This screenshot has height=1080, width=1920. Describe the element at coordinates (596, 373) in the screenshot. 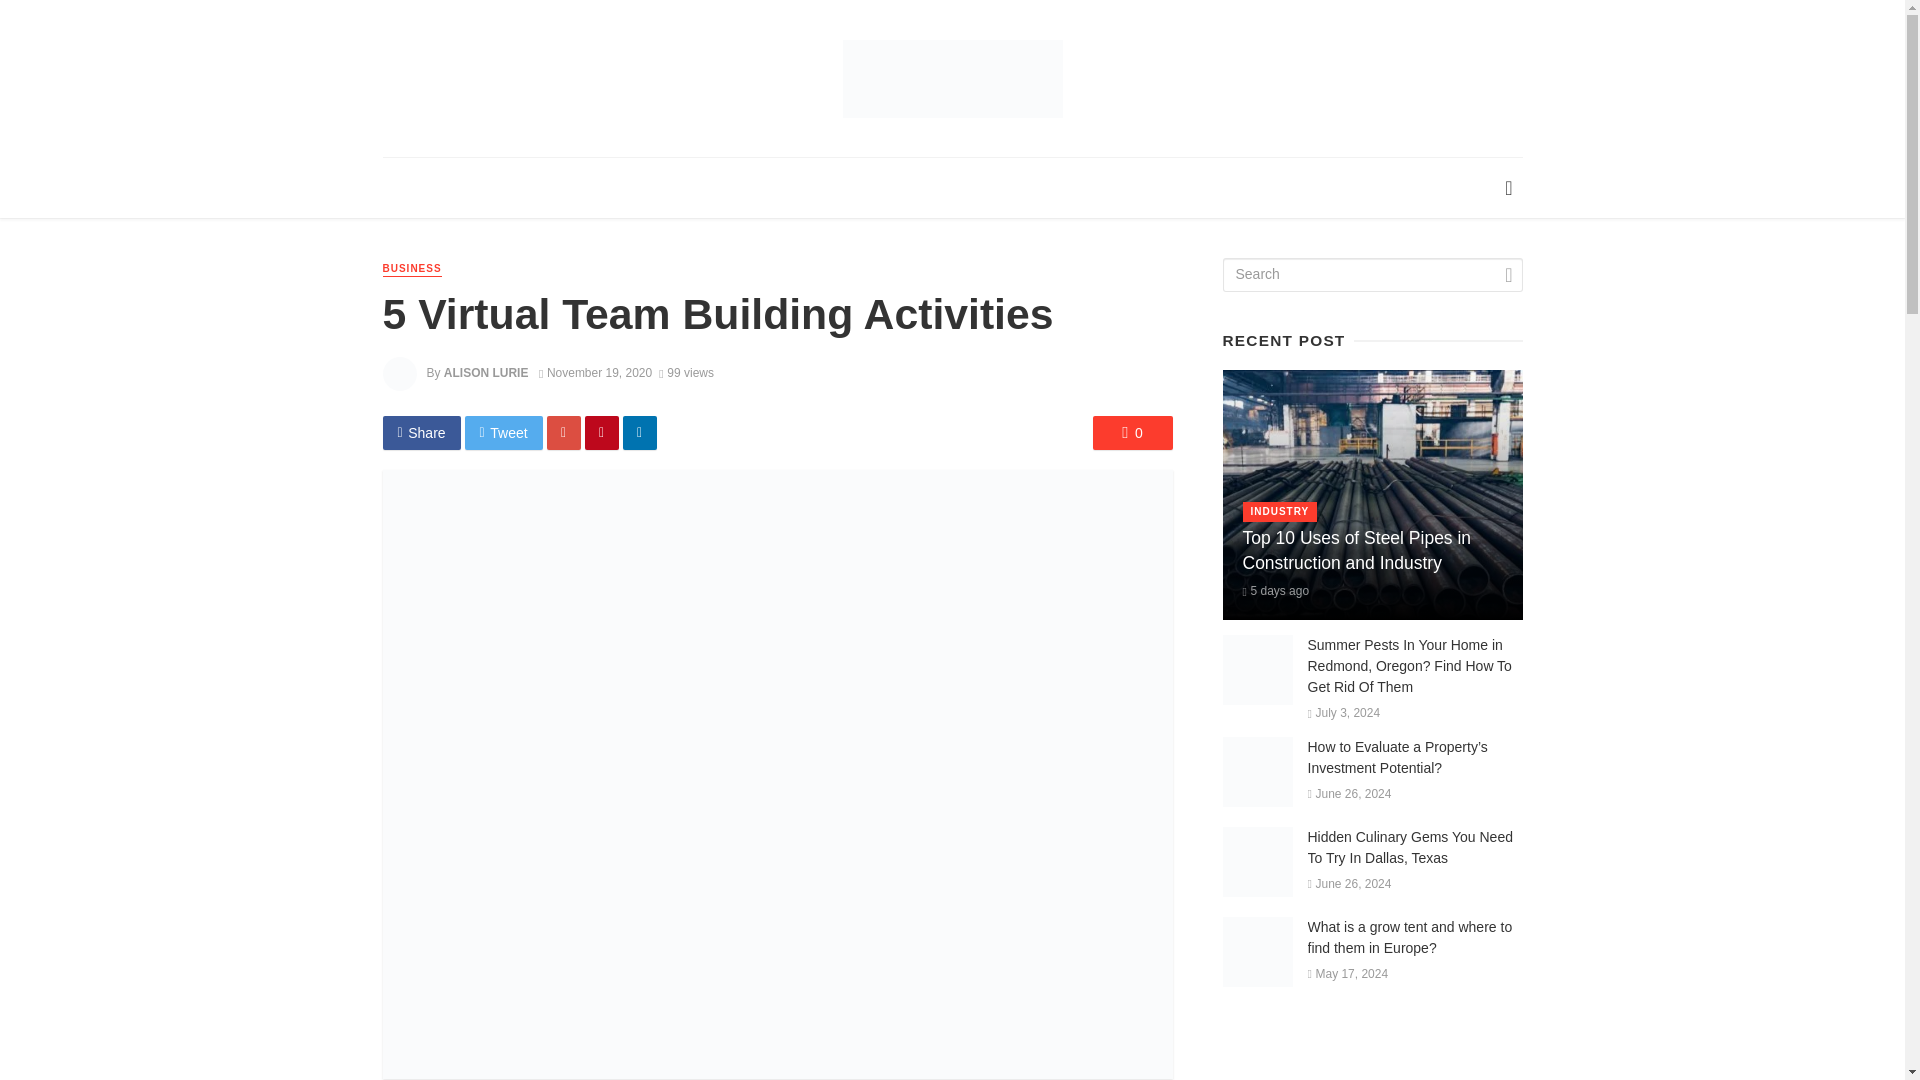

I see `November 19, 2020 at 2:49 pm` at that location.